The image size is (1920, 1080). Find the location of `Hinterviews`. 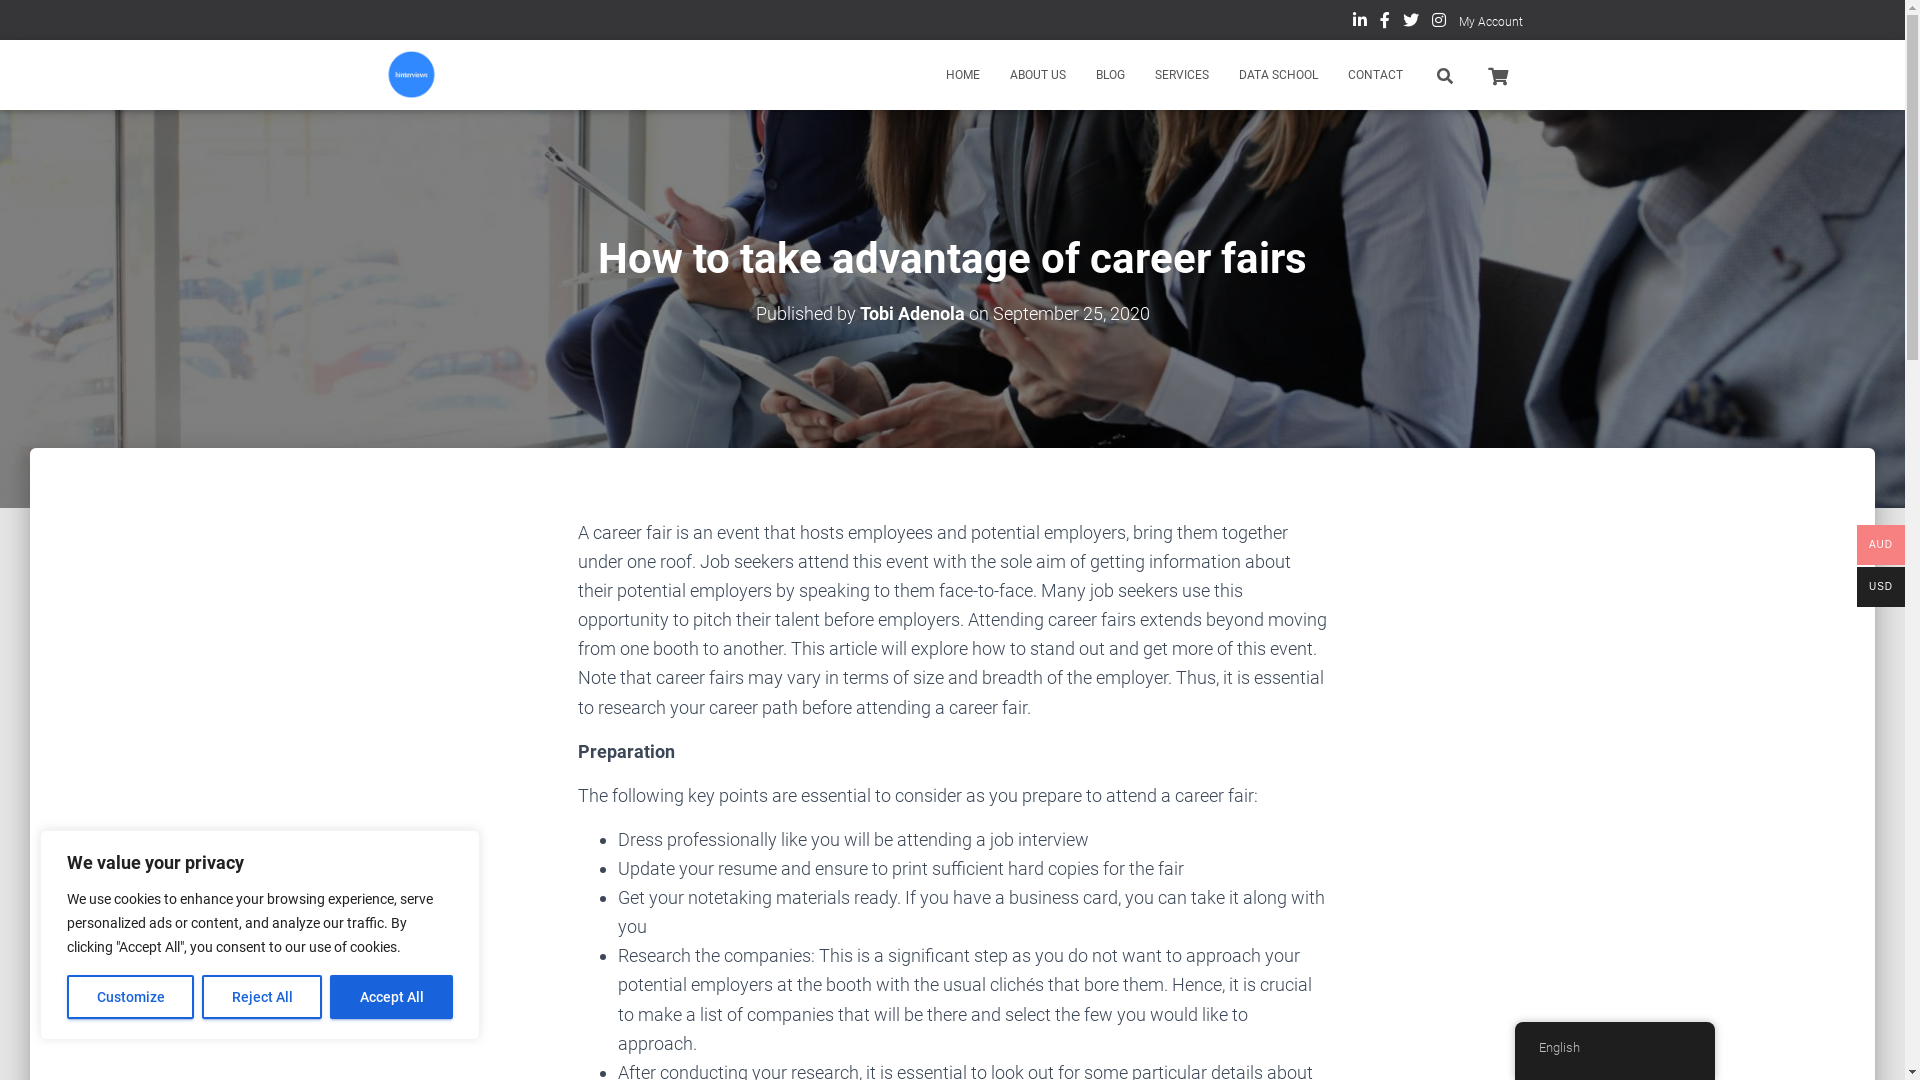

Hinterviews is located at coordinates (412, 75).